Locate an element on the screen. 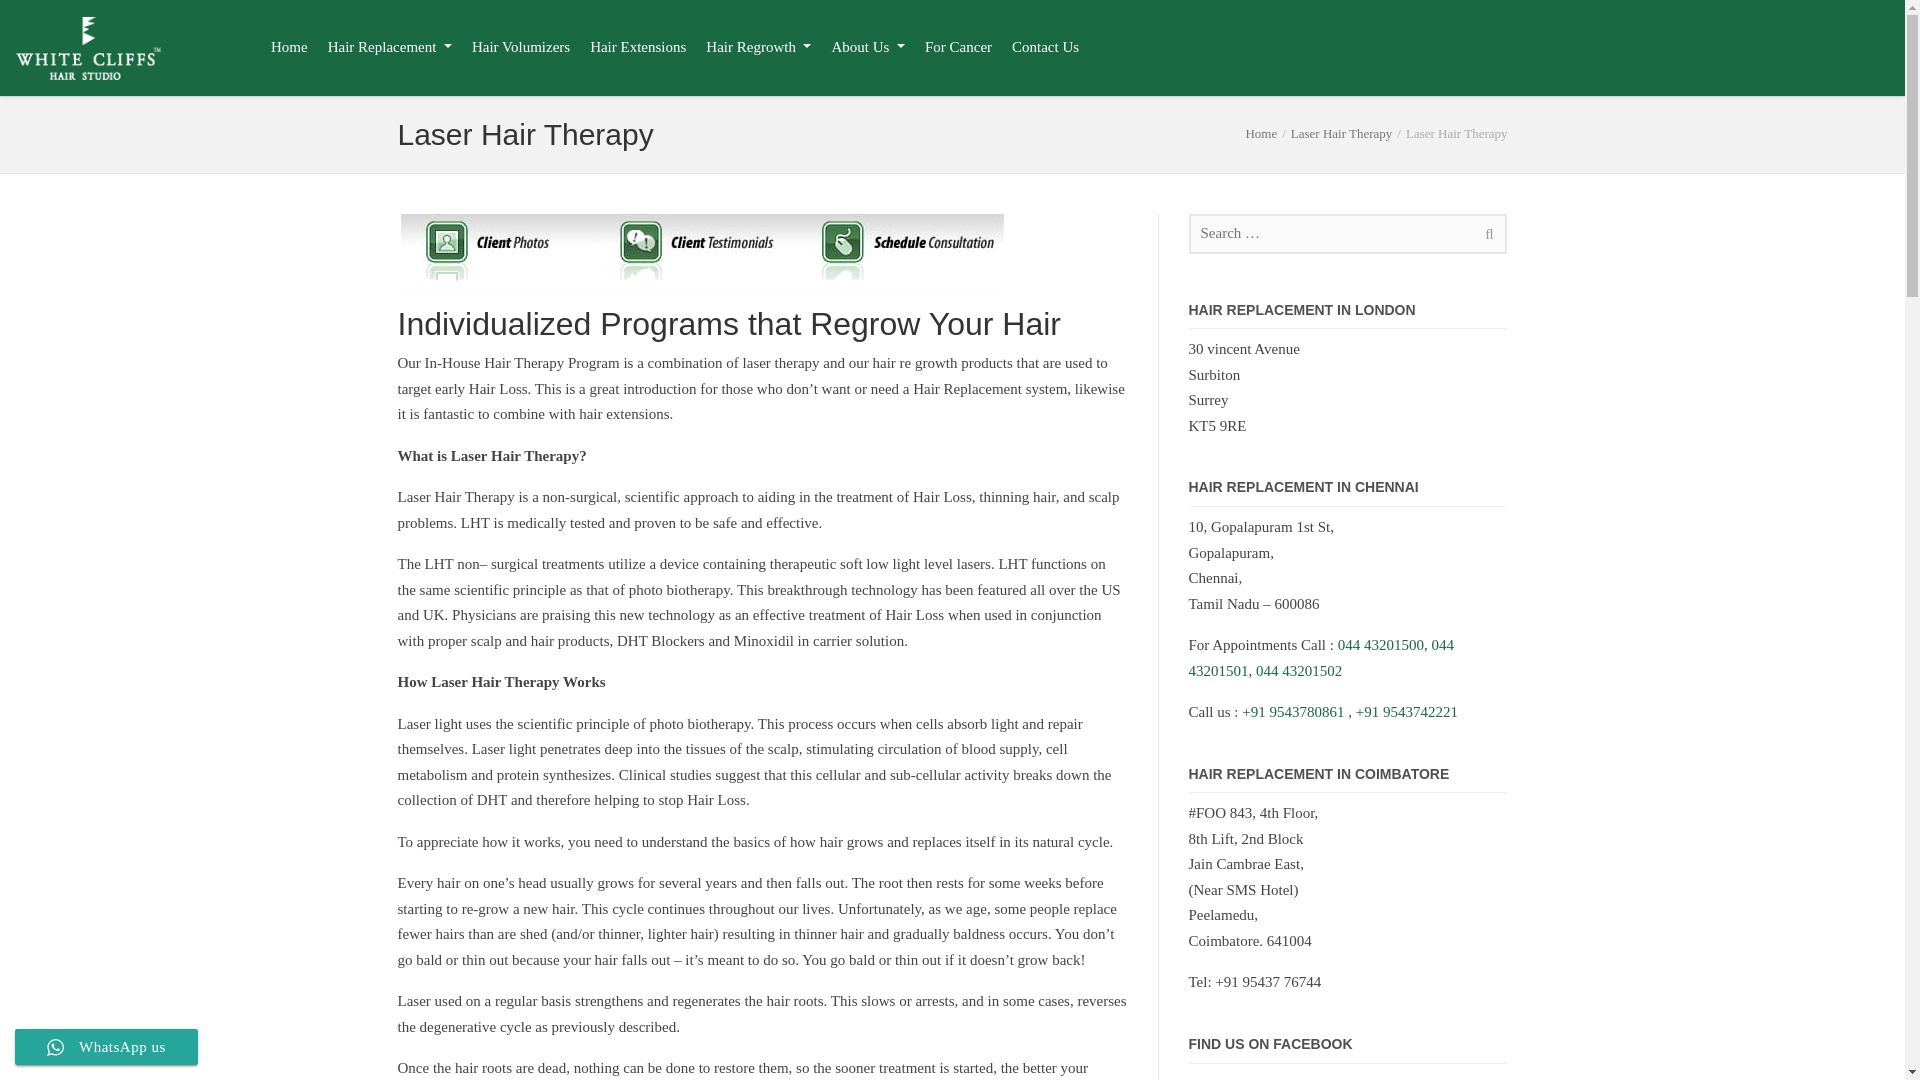 The width and height of the screenshot is (1920, 1080). Hair Replacement is located at coordinates (390, 46).